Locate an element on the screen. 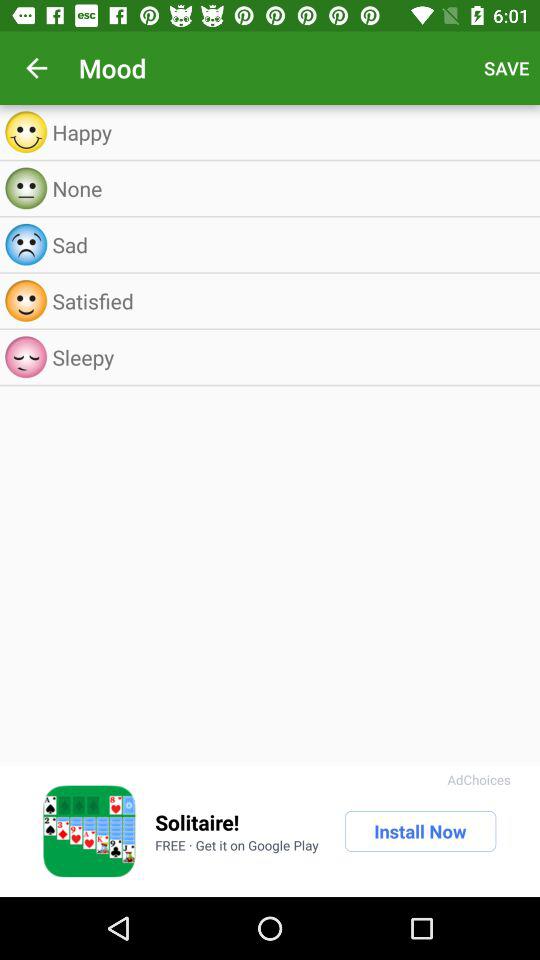 This screenshot has width=540, height=960. open item to the left of install now item is located at coordinates (197, 822).